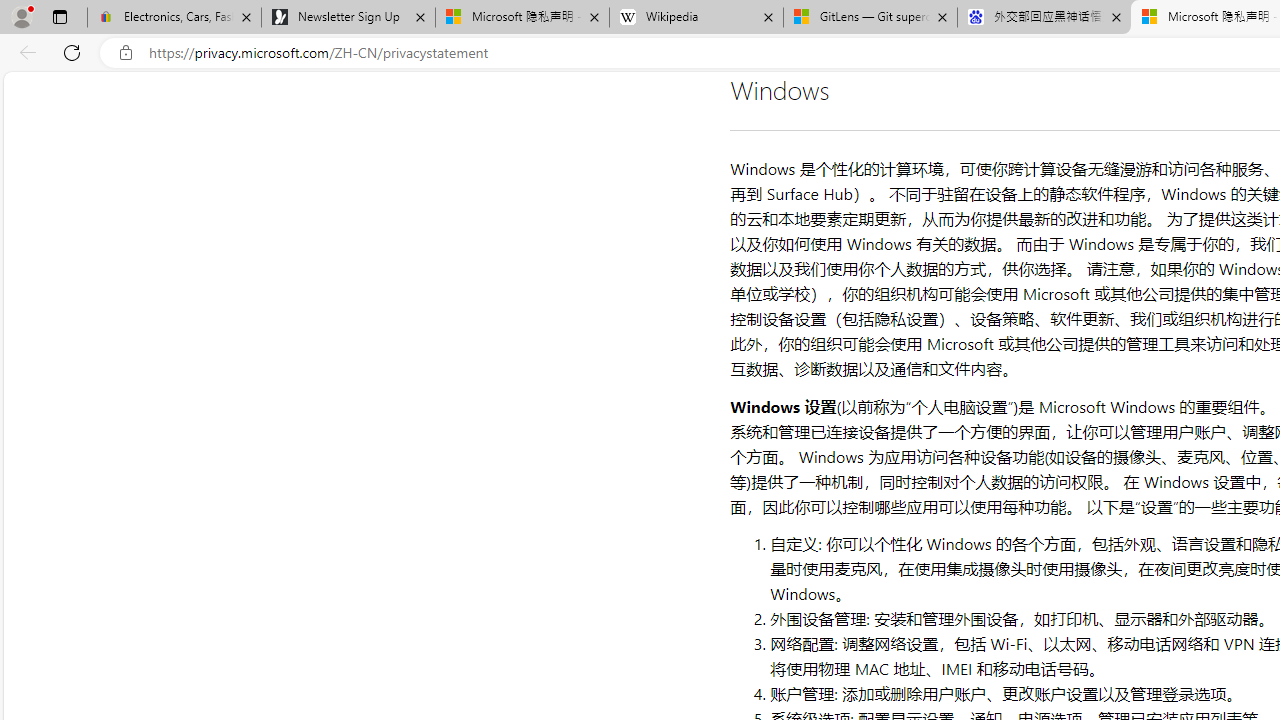 The height and width of the screenshot is (720, 1280). What do you see at coordinates (348, 18) in the screenshot?
I see `Newsletter Sign Up` at bounding box center [348, 18].